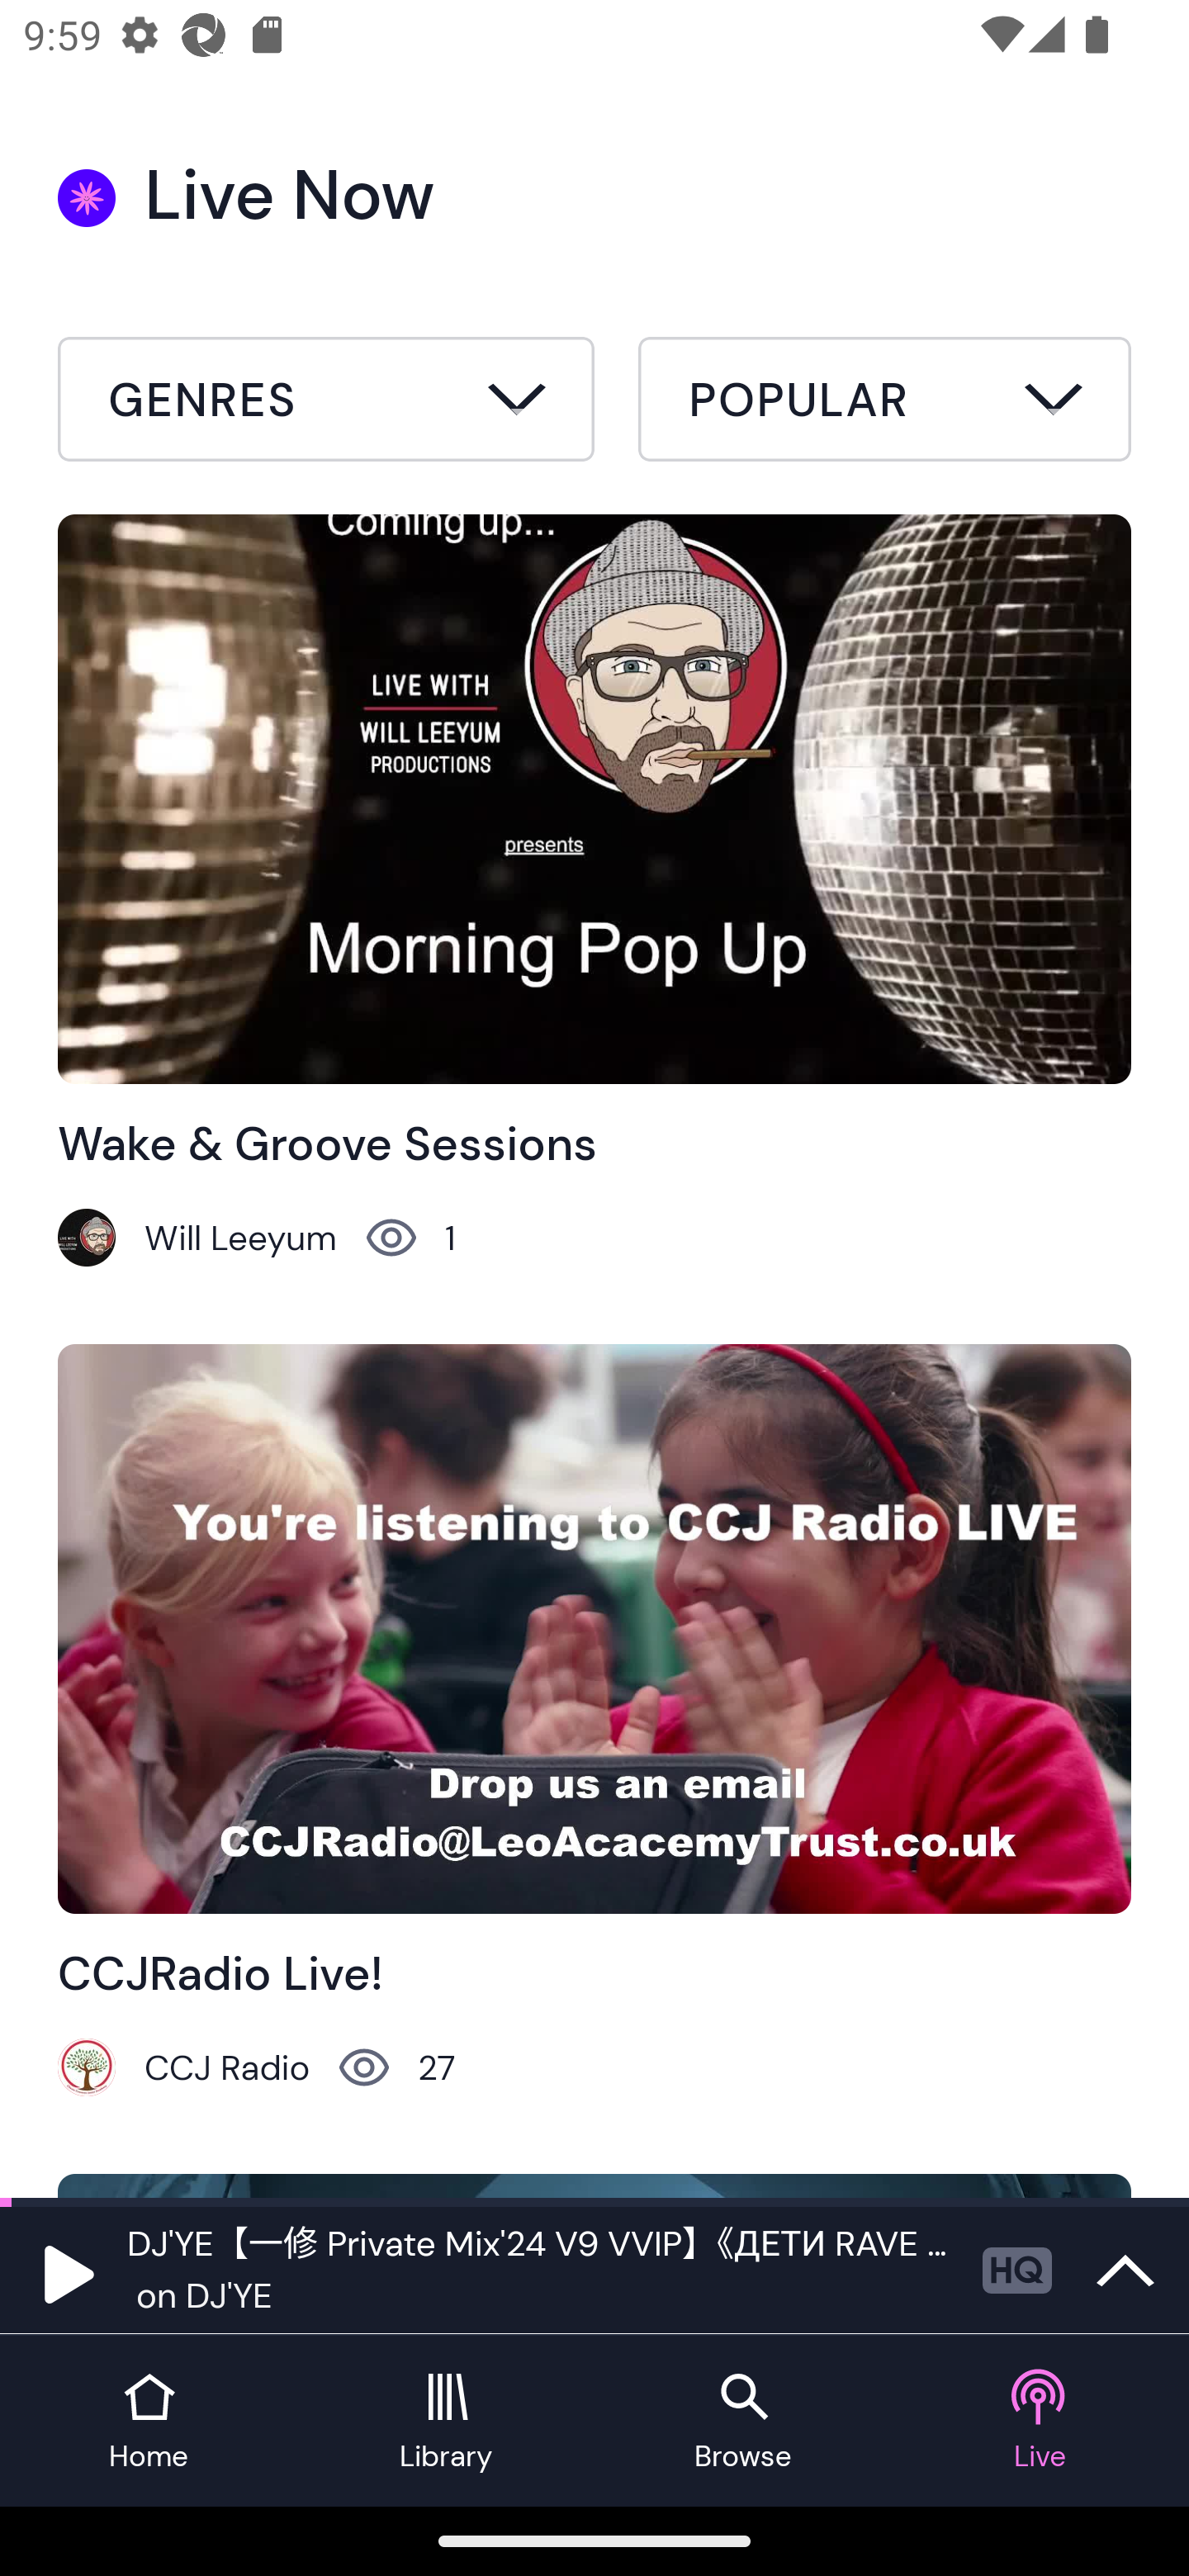 This screenshot has height=2576, width=1189. What do you see at coordinates (446, 2421) in the screenshot?
I see `Library tab Library` at bounding box center [446, 2421].